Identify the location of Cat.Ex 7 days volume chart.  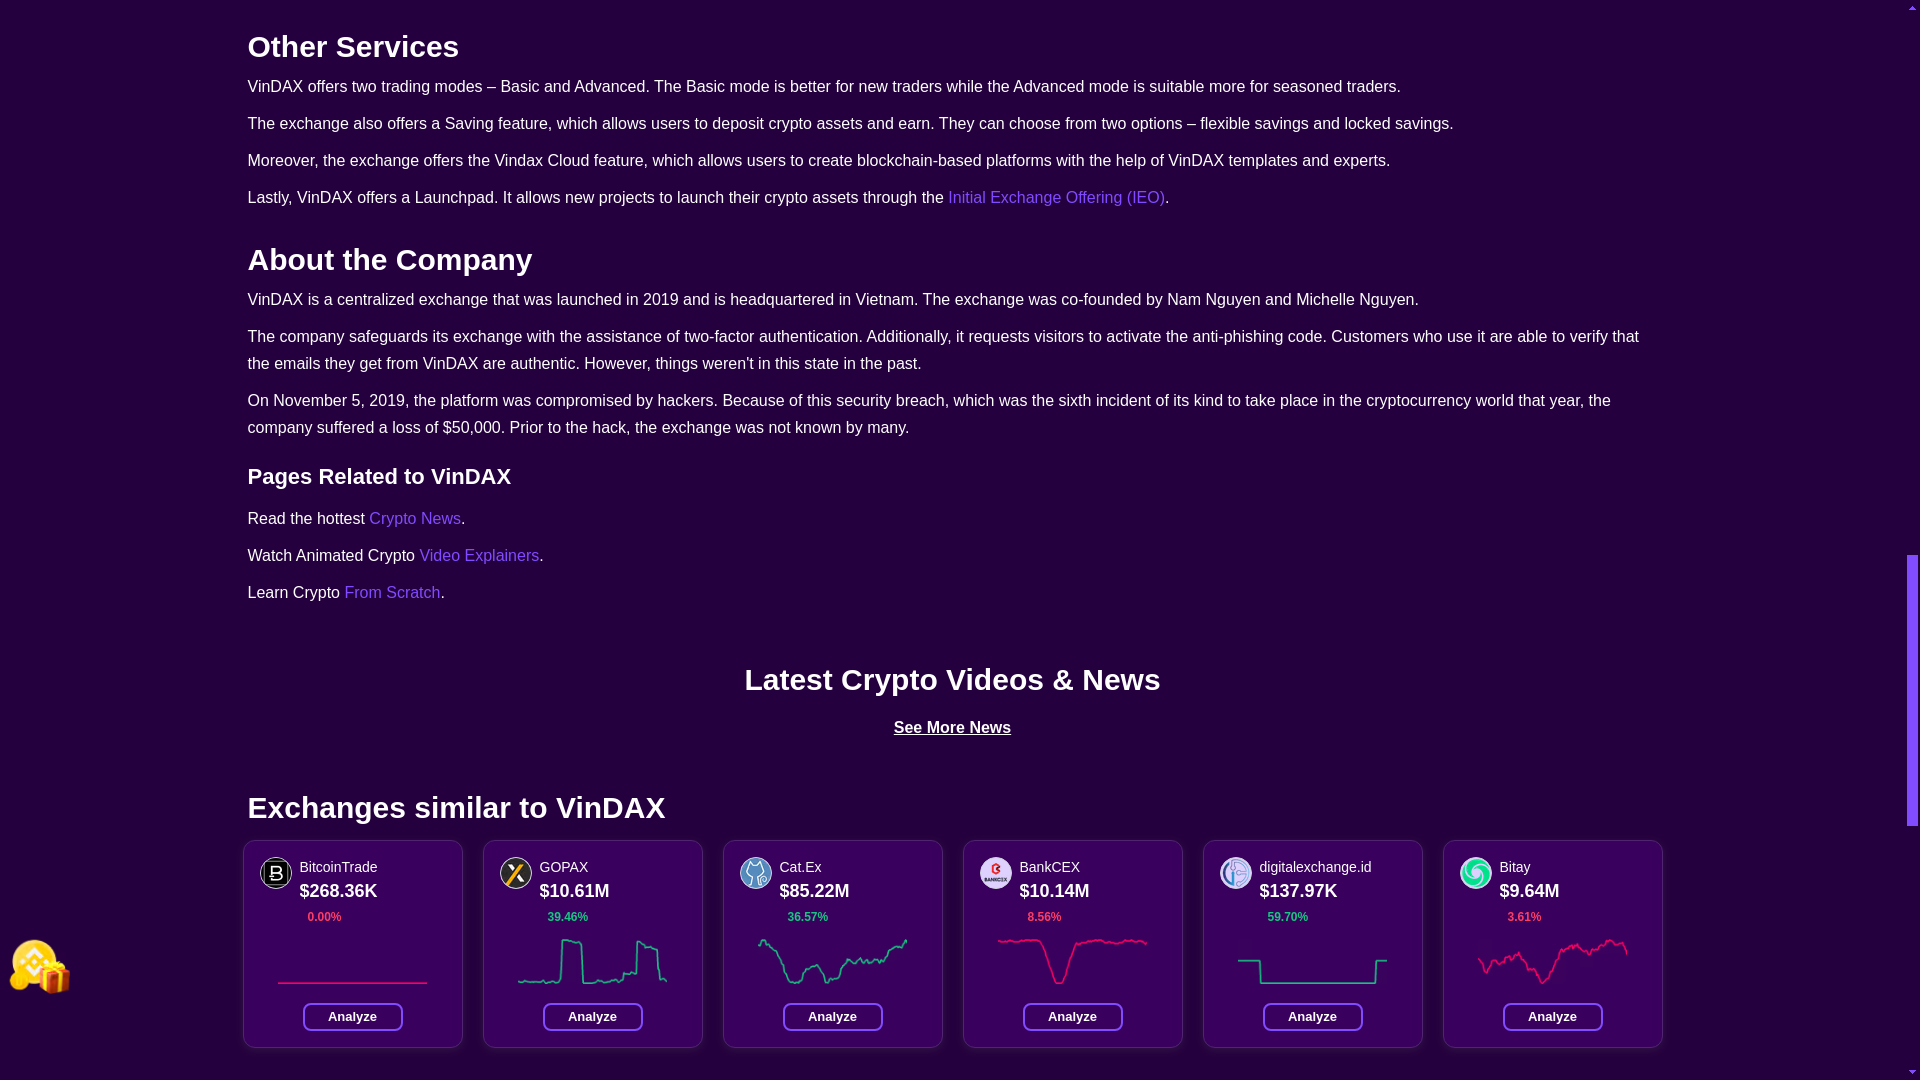
(832, 960).